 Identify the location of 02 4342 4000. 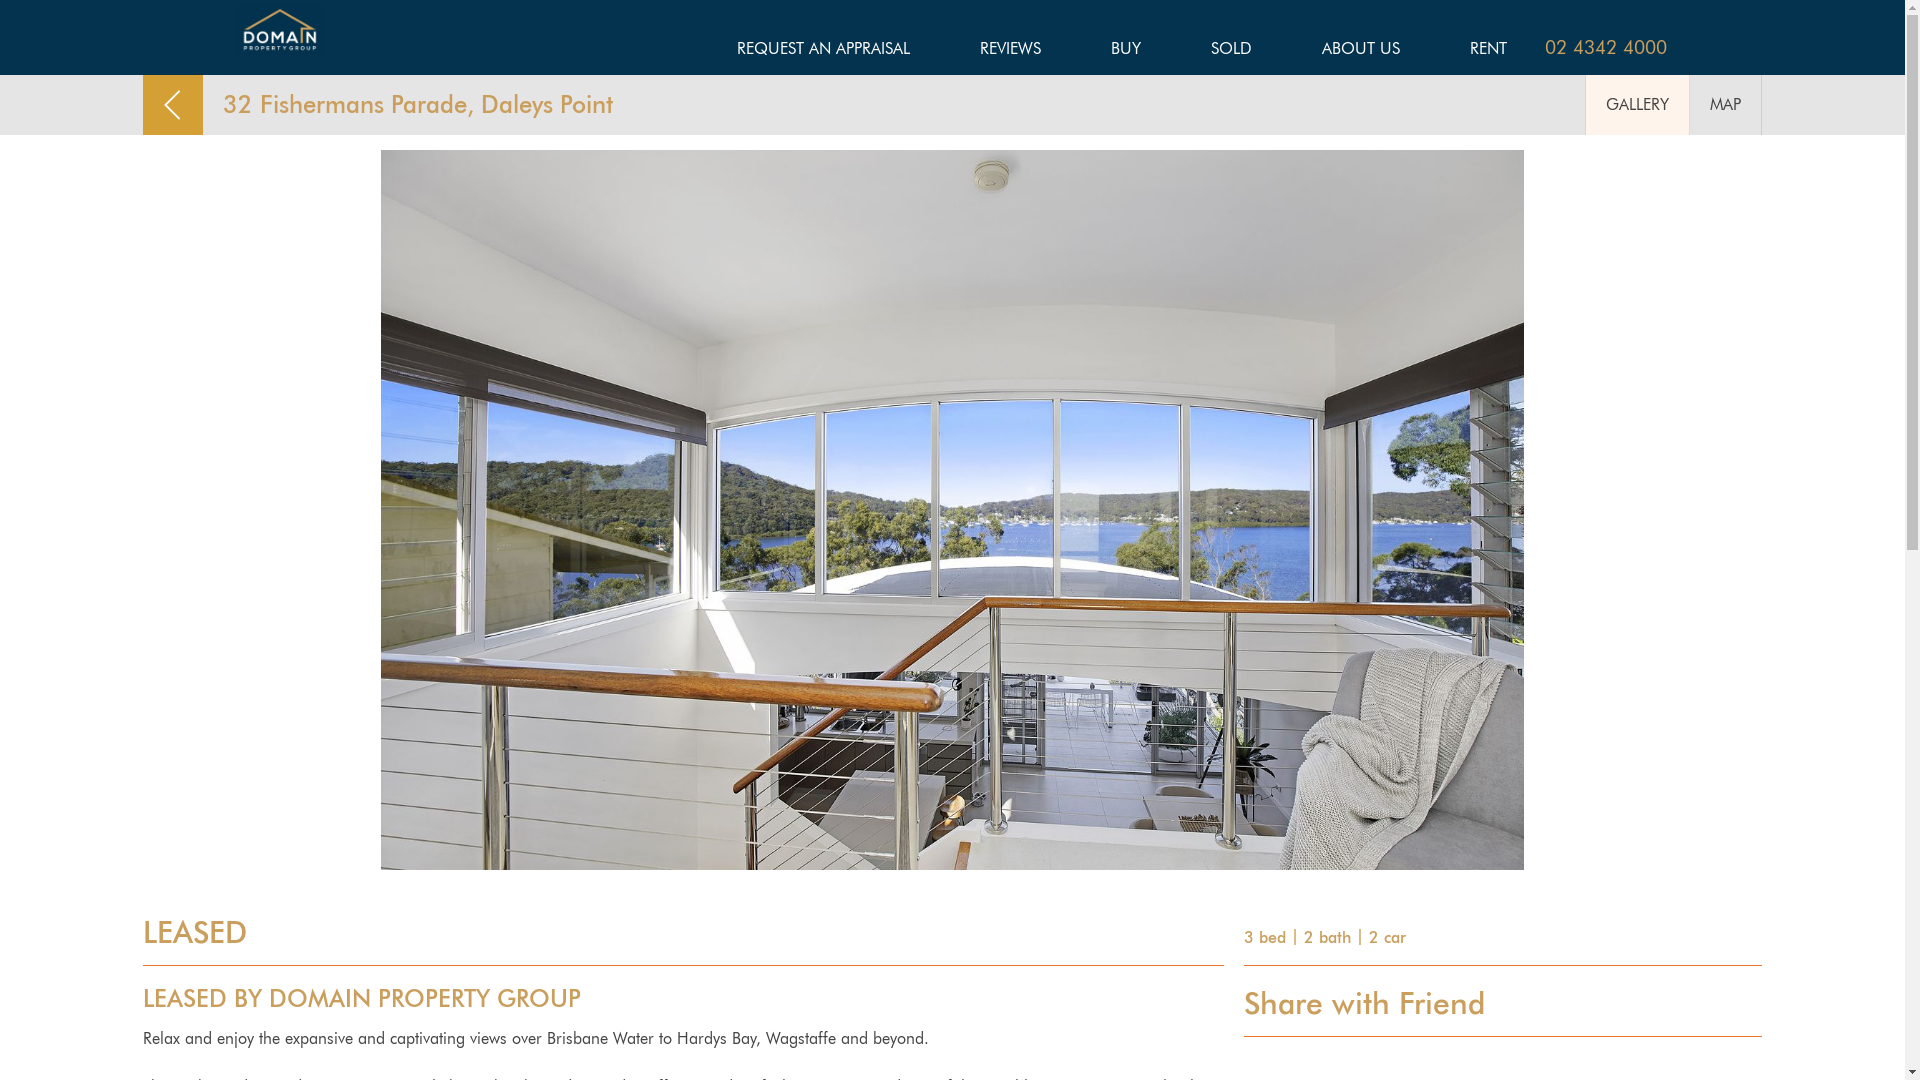
(1606, 48).